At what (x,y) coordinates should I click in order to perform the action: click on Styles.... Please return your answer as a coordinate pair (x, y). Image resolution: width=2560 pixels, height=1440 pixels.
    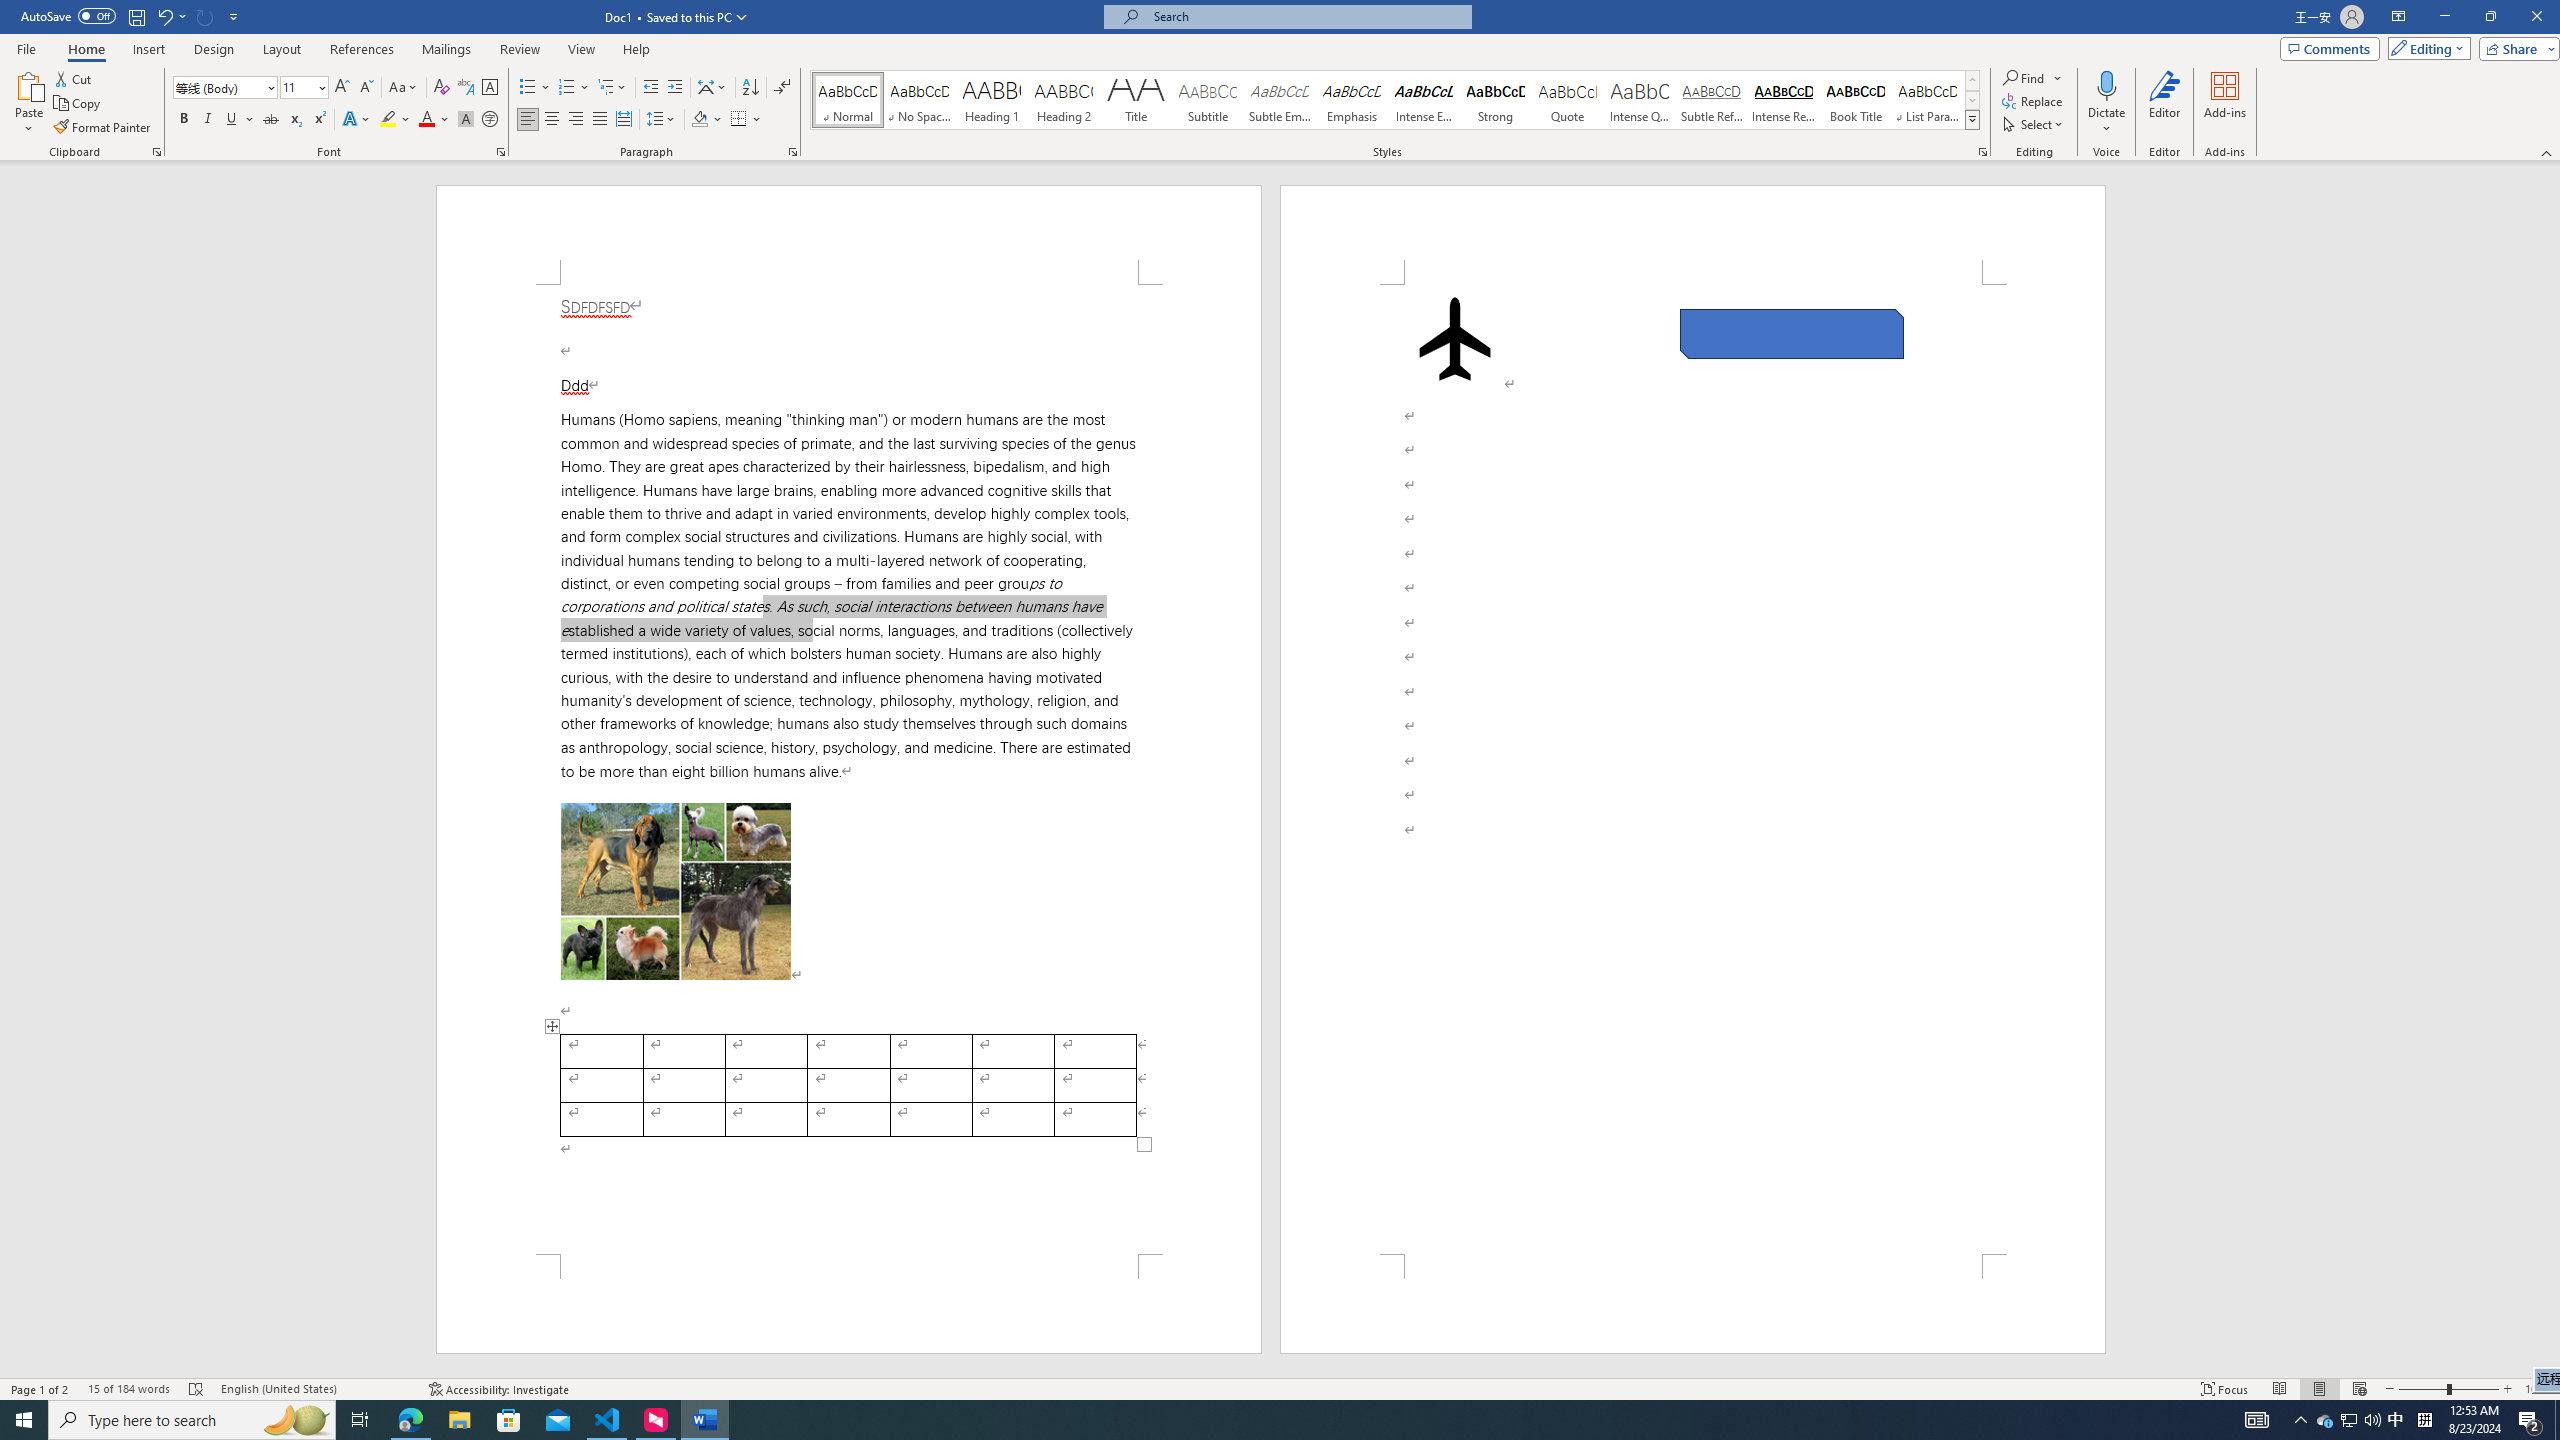
    Looking at the image, I should click on (1982, 152).